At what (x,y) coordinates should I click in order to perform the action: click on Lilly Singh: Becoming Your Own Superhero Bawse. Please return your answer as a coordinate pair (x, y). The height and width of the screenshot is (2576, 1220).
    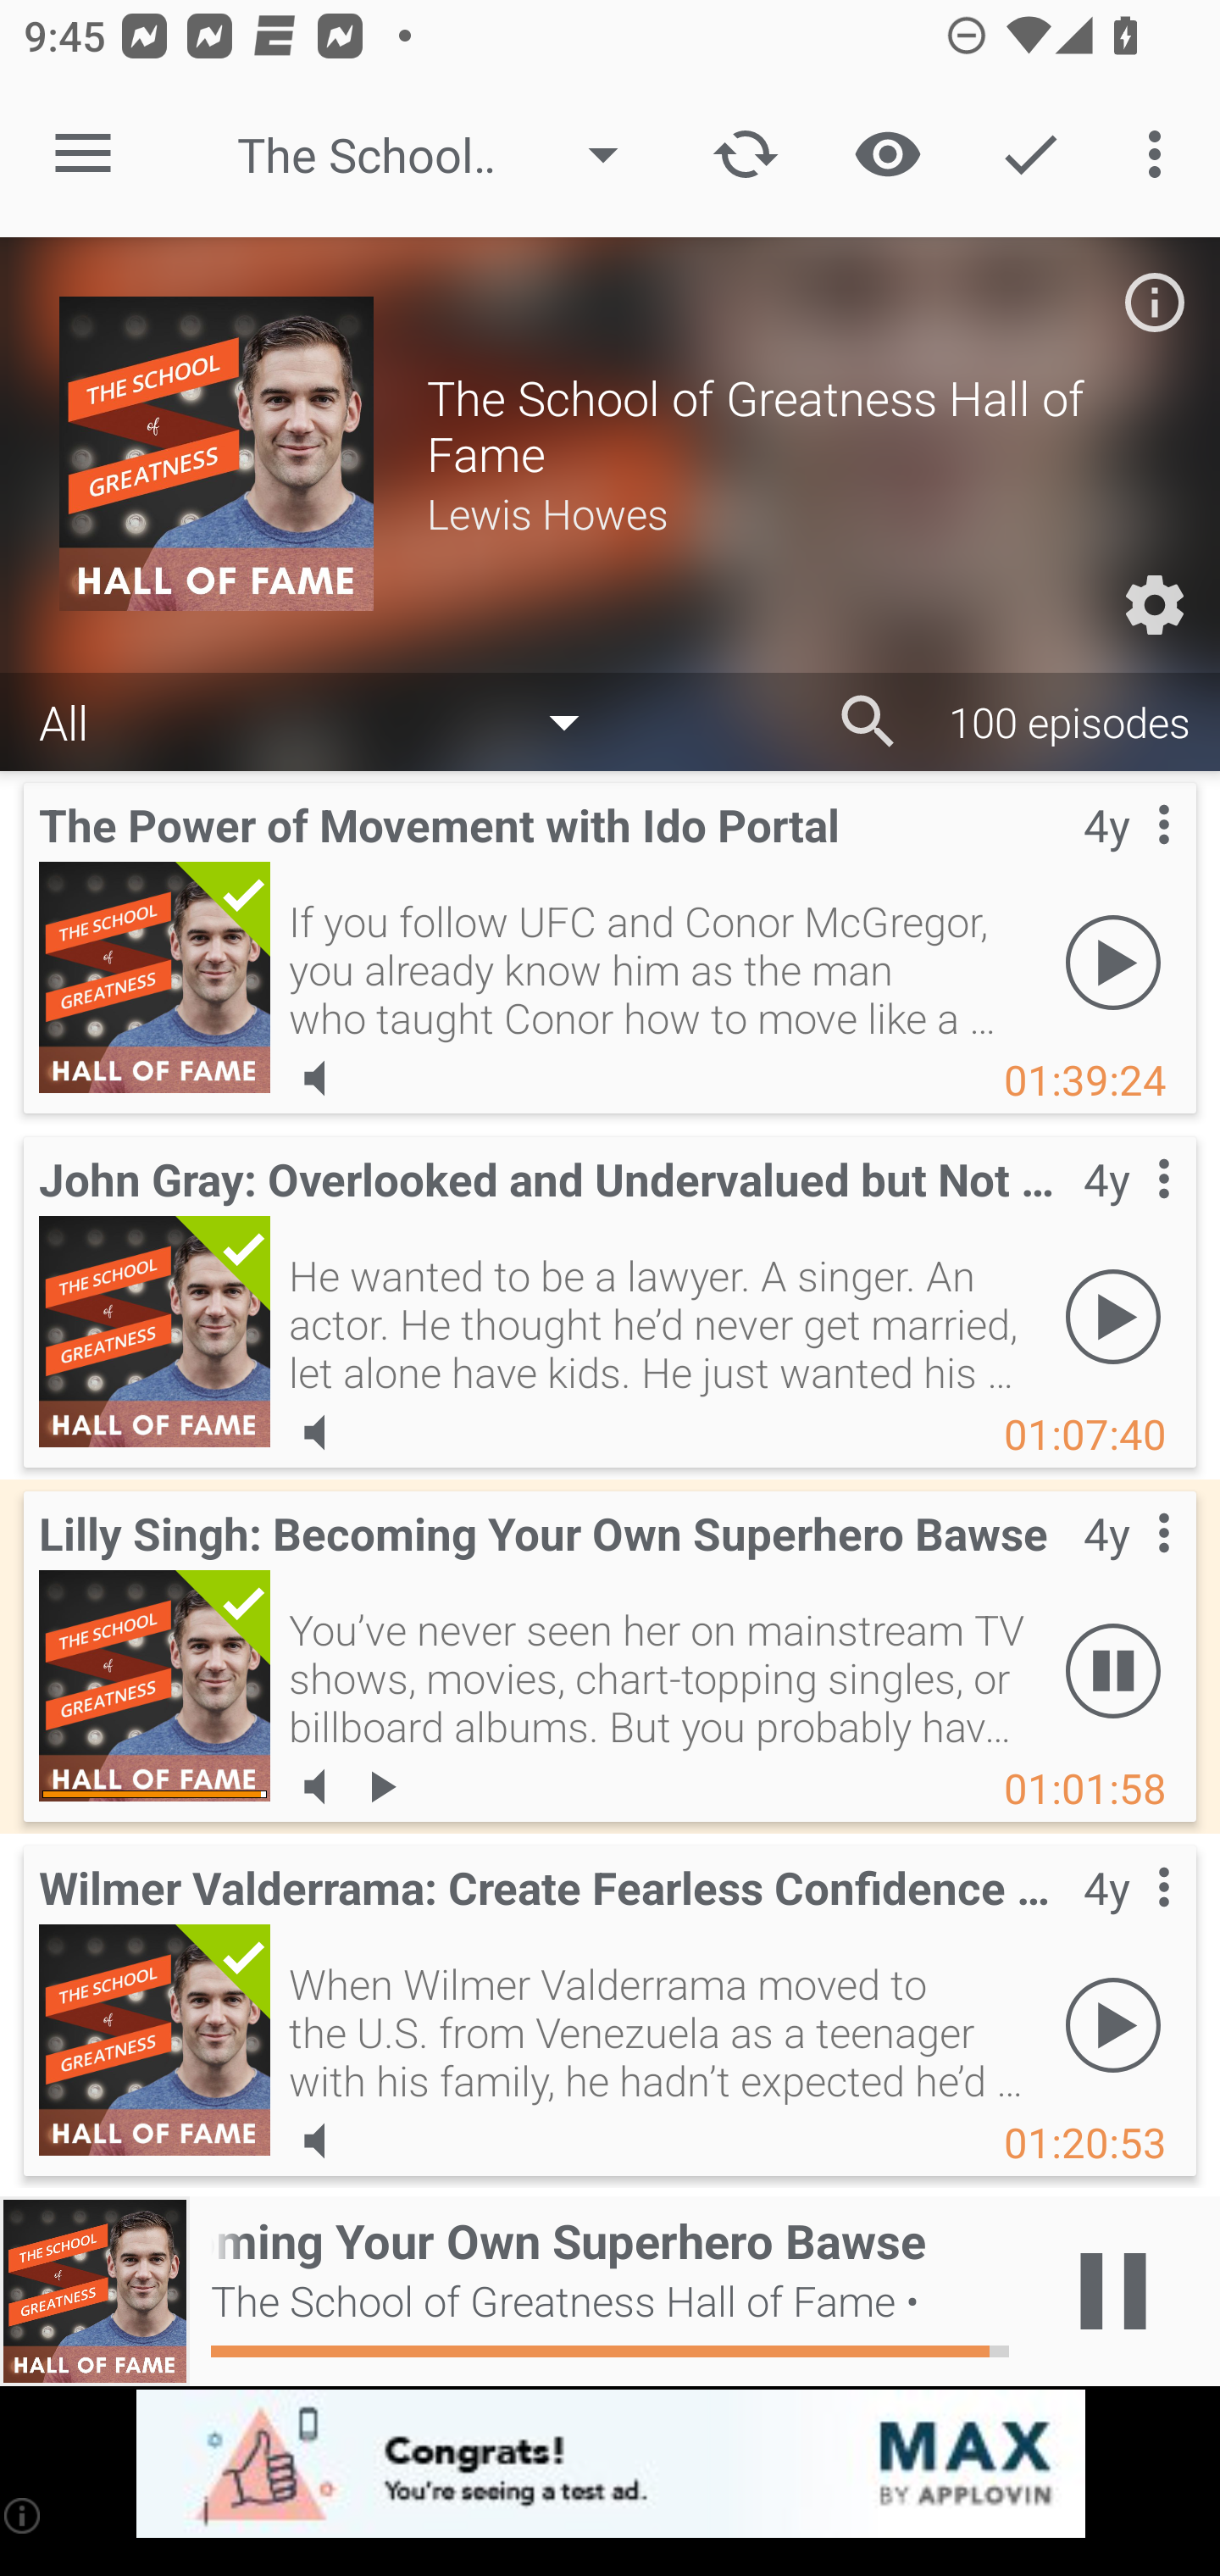
    Looking at the image, I should click on (154, 1685).